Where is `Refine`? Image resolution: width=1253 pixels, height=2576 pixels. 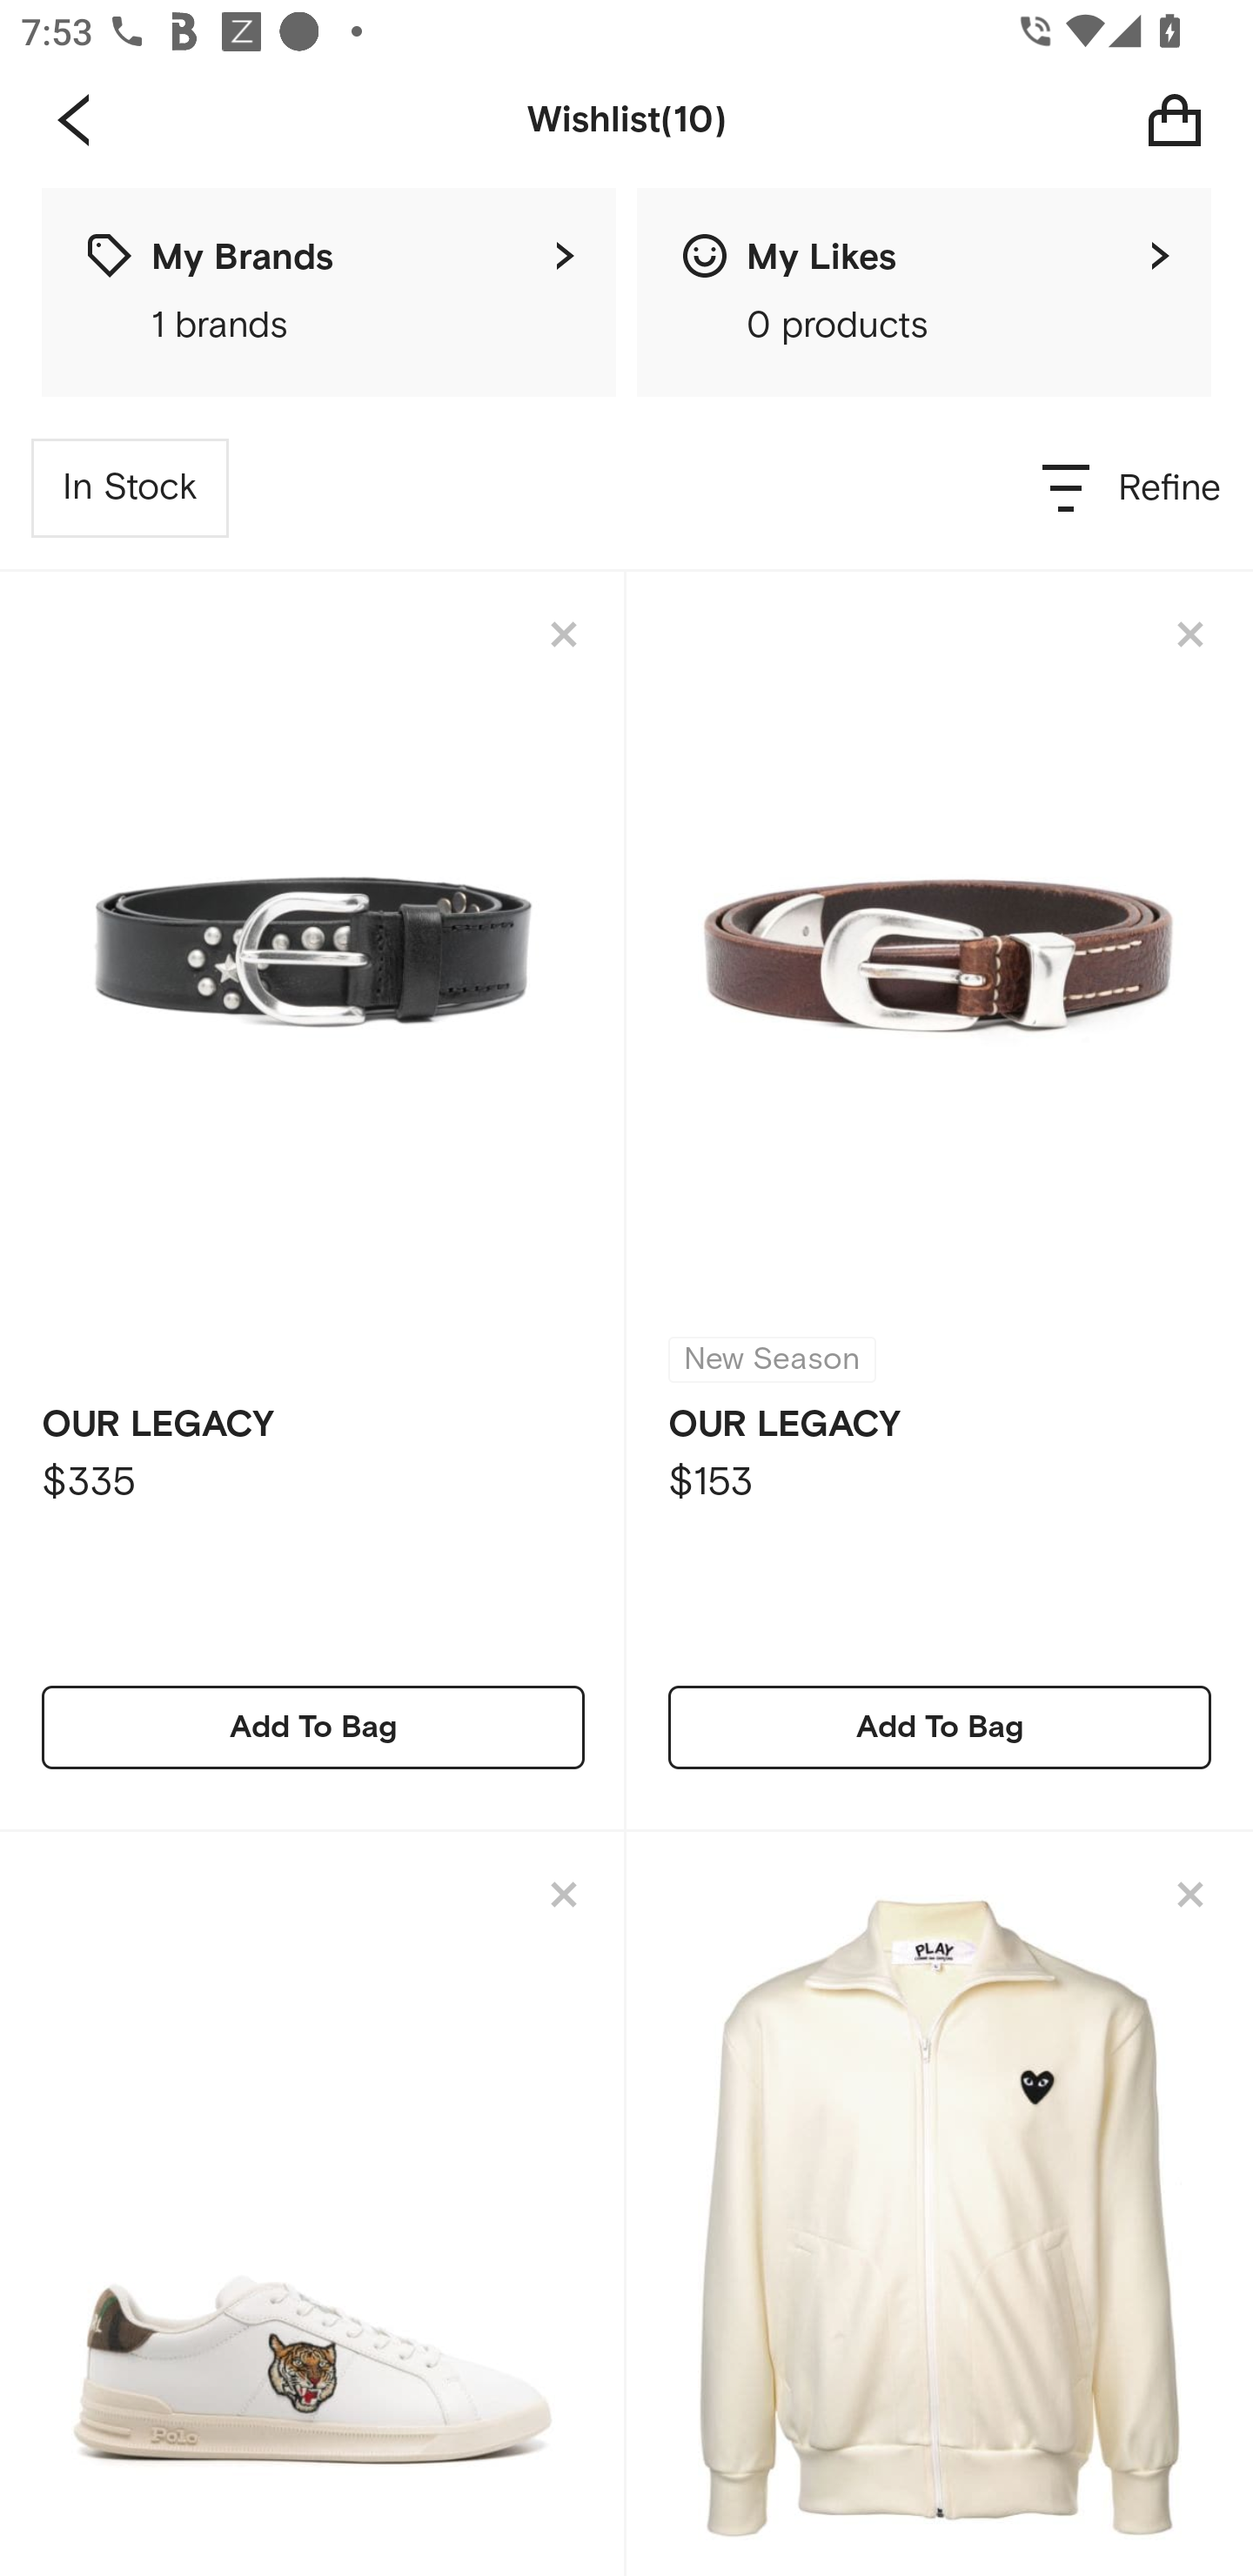
Refine is located at coordinates (1133, 487).